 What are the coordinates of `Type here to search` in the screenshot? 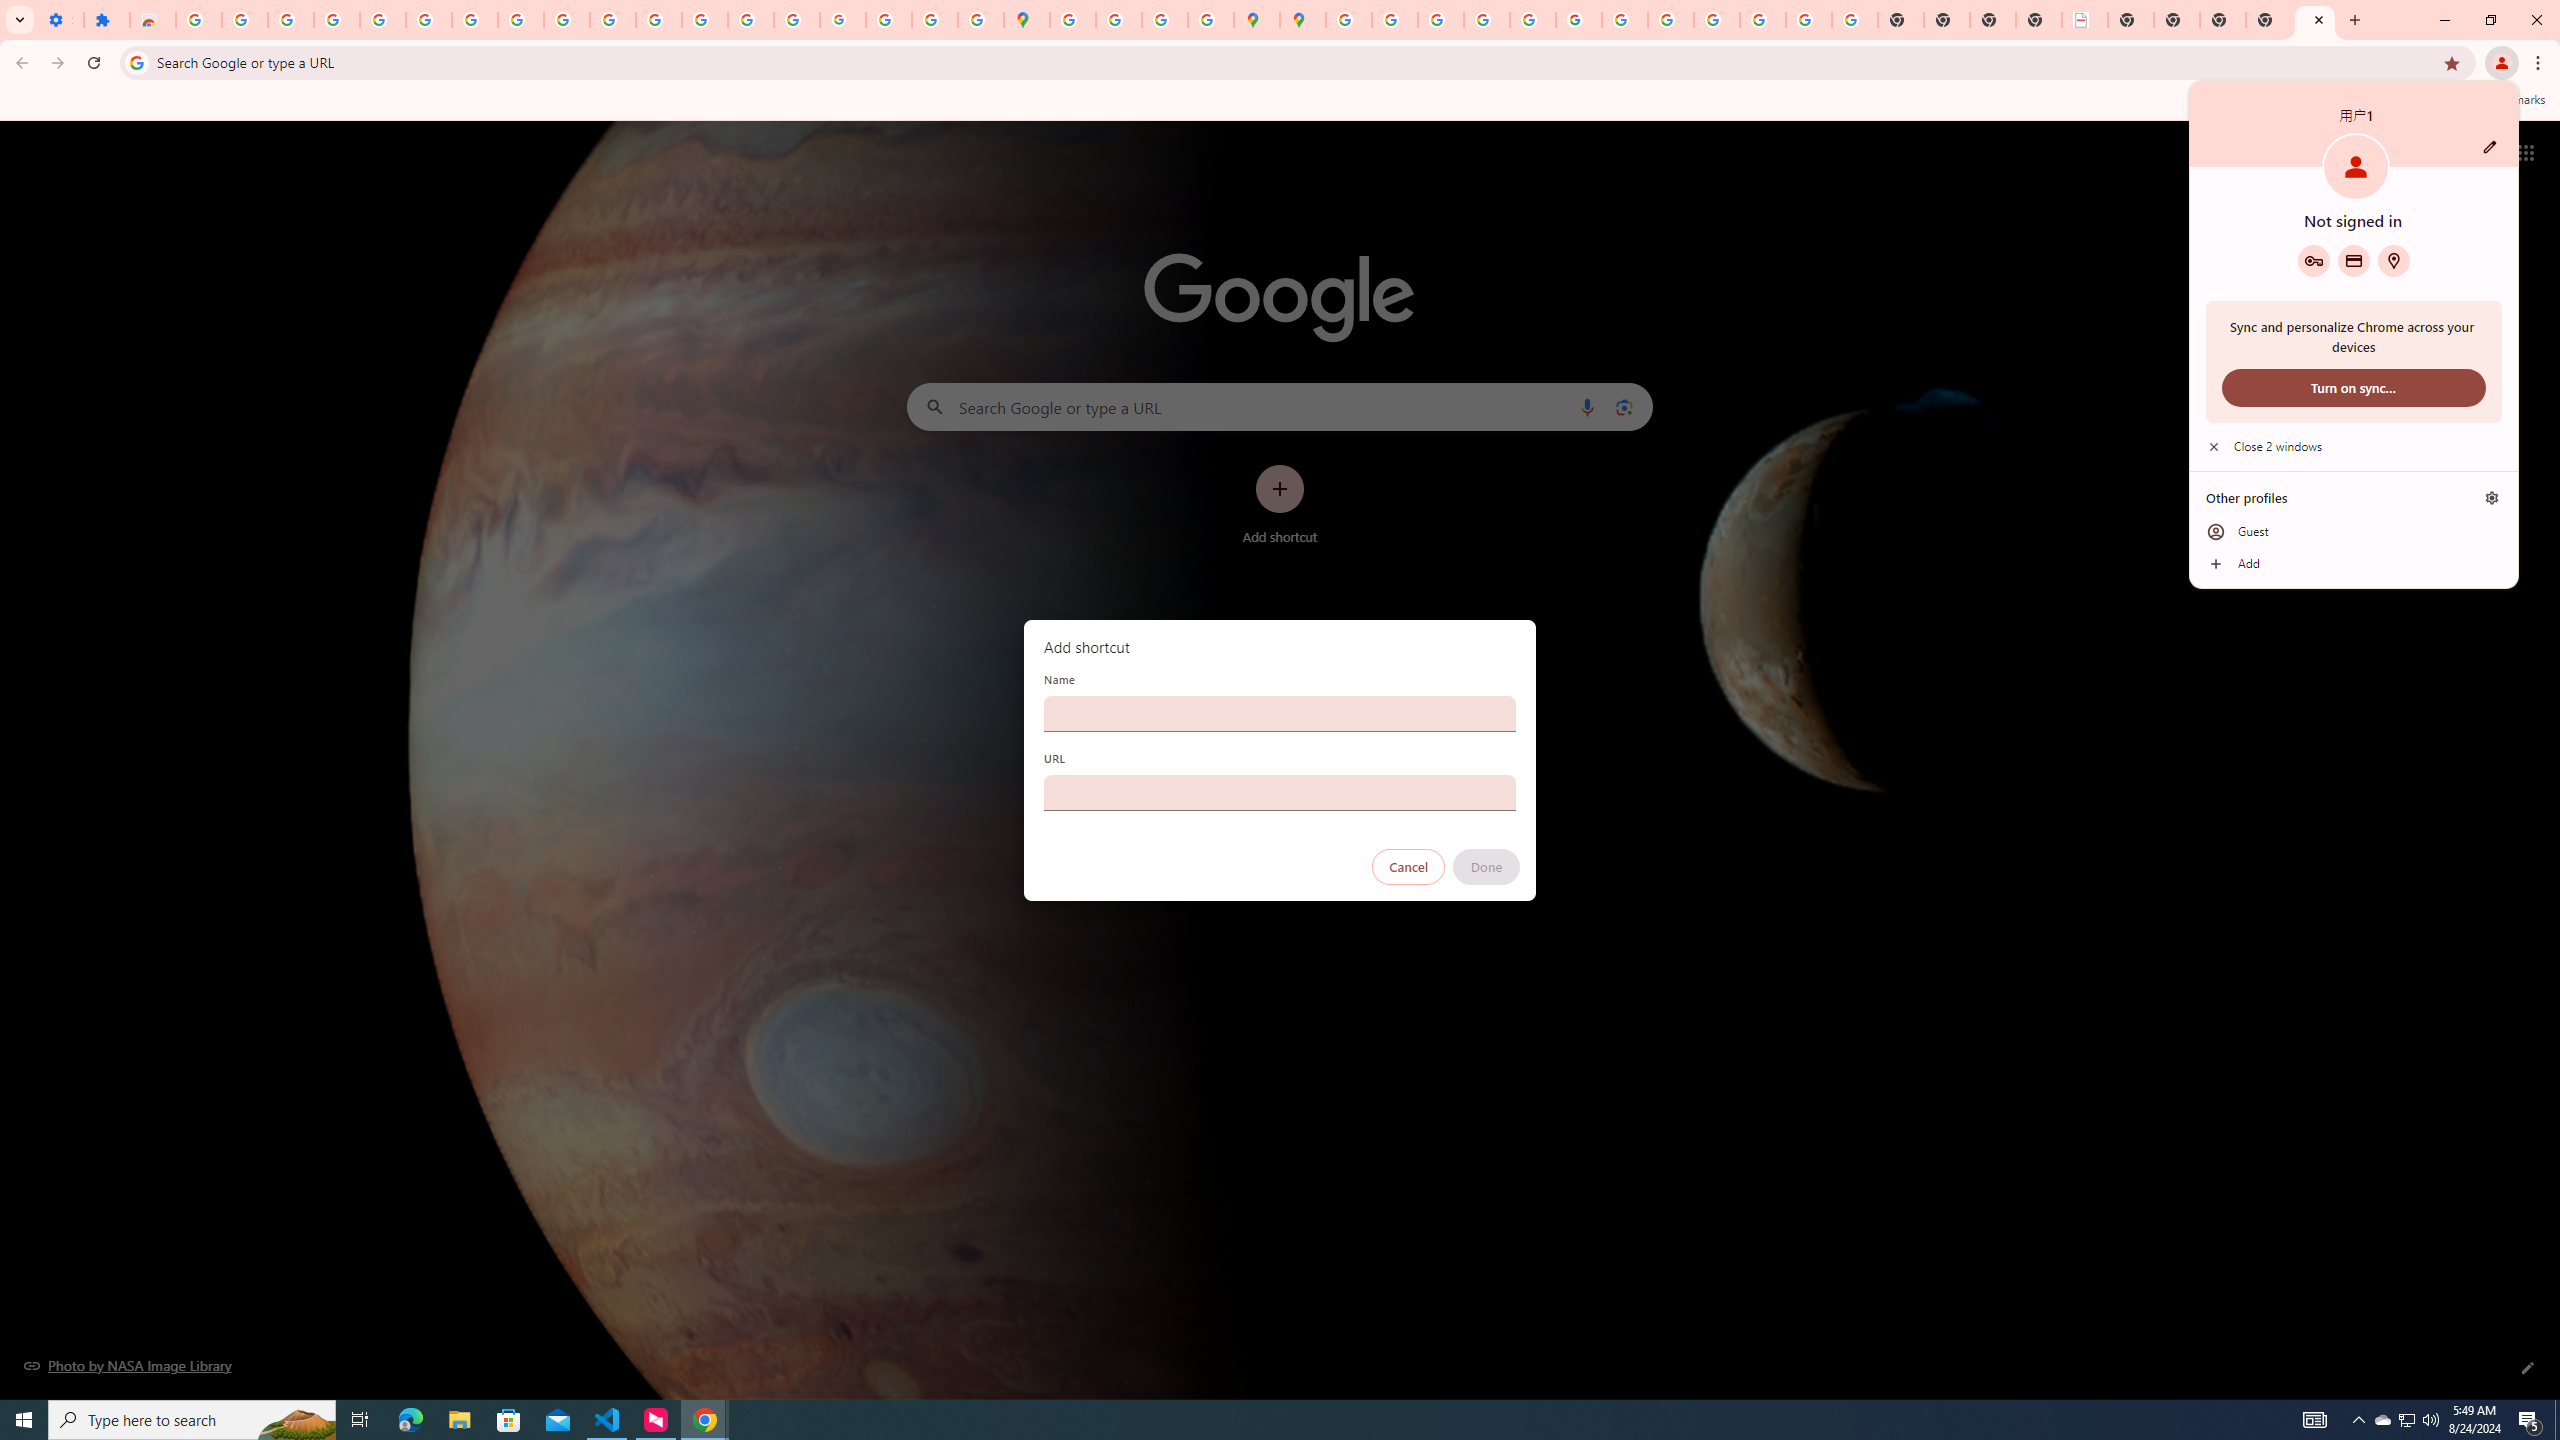 It's located at (2393, 260).